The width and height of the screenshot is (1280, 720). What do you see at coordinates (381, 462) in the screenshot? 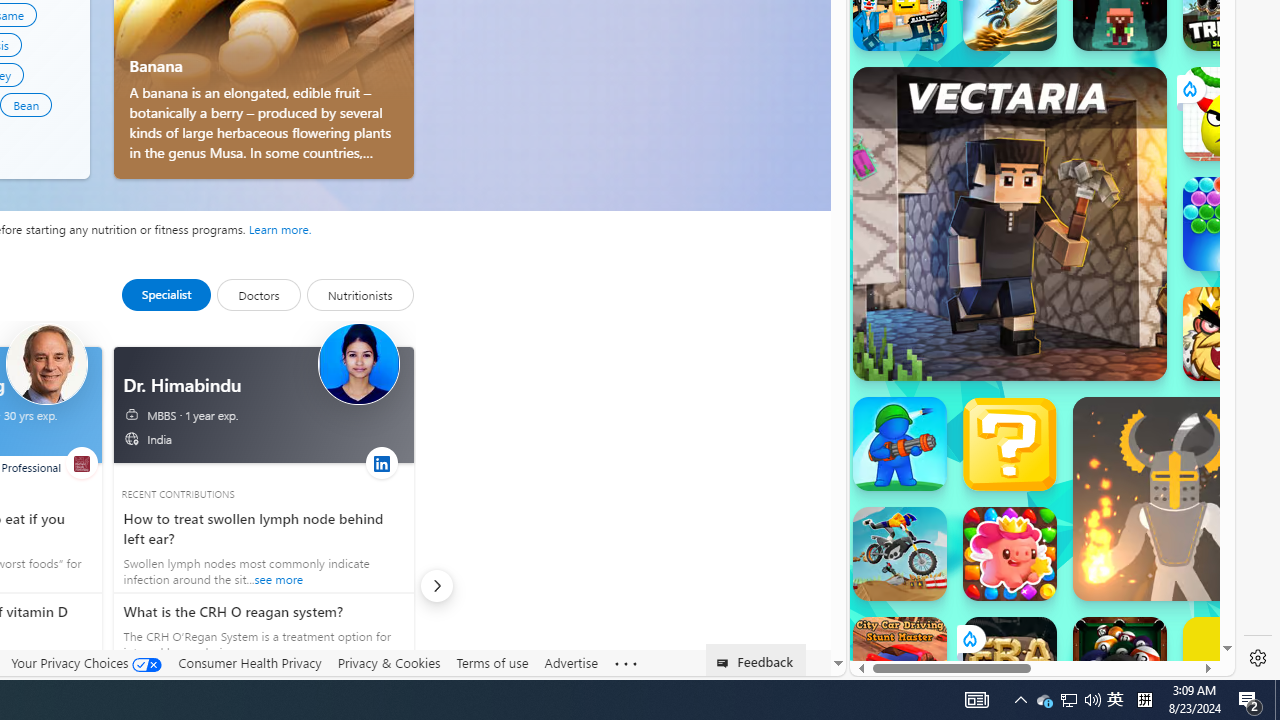
I see `linkedin` at bounding box center [381, 462].